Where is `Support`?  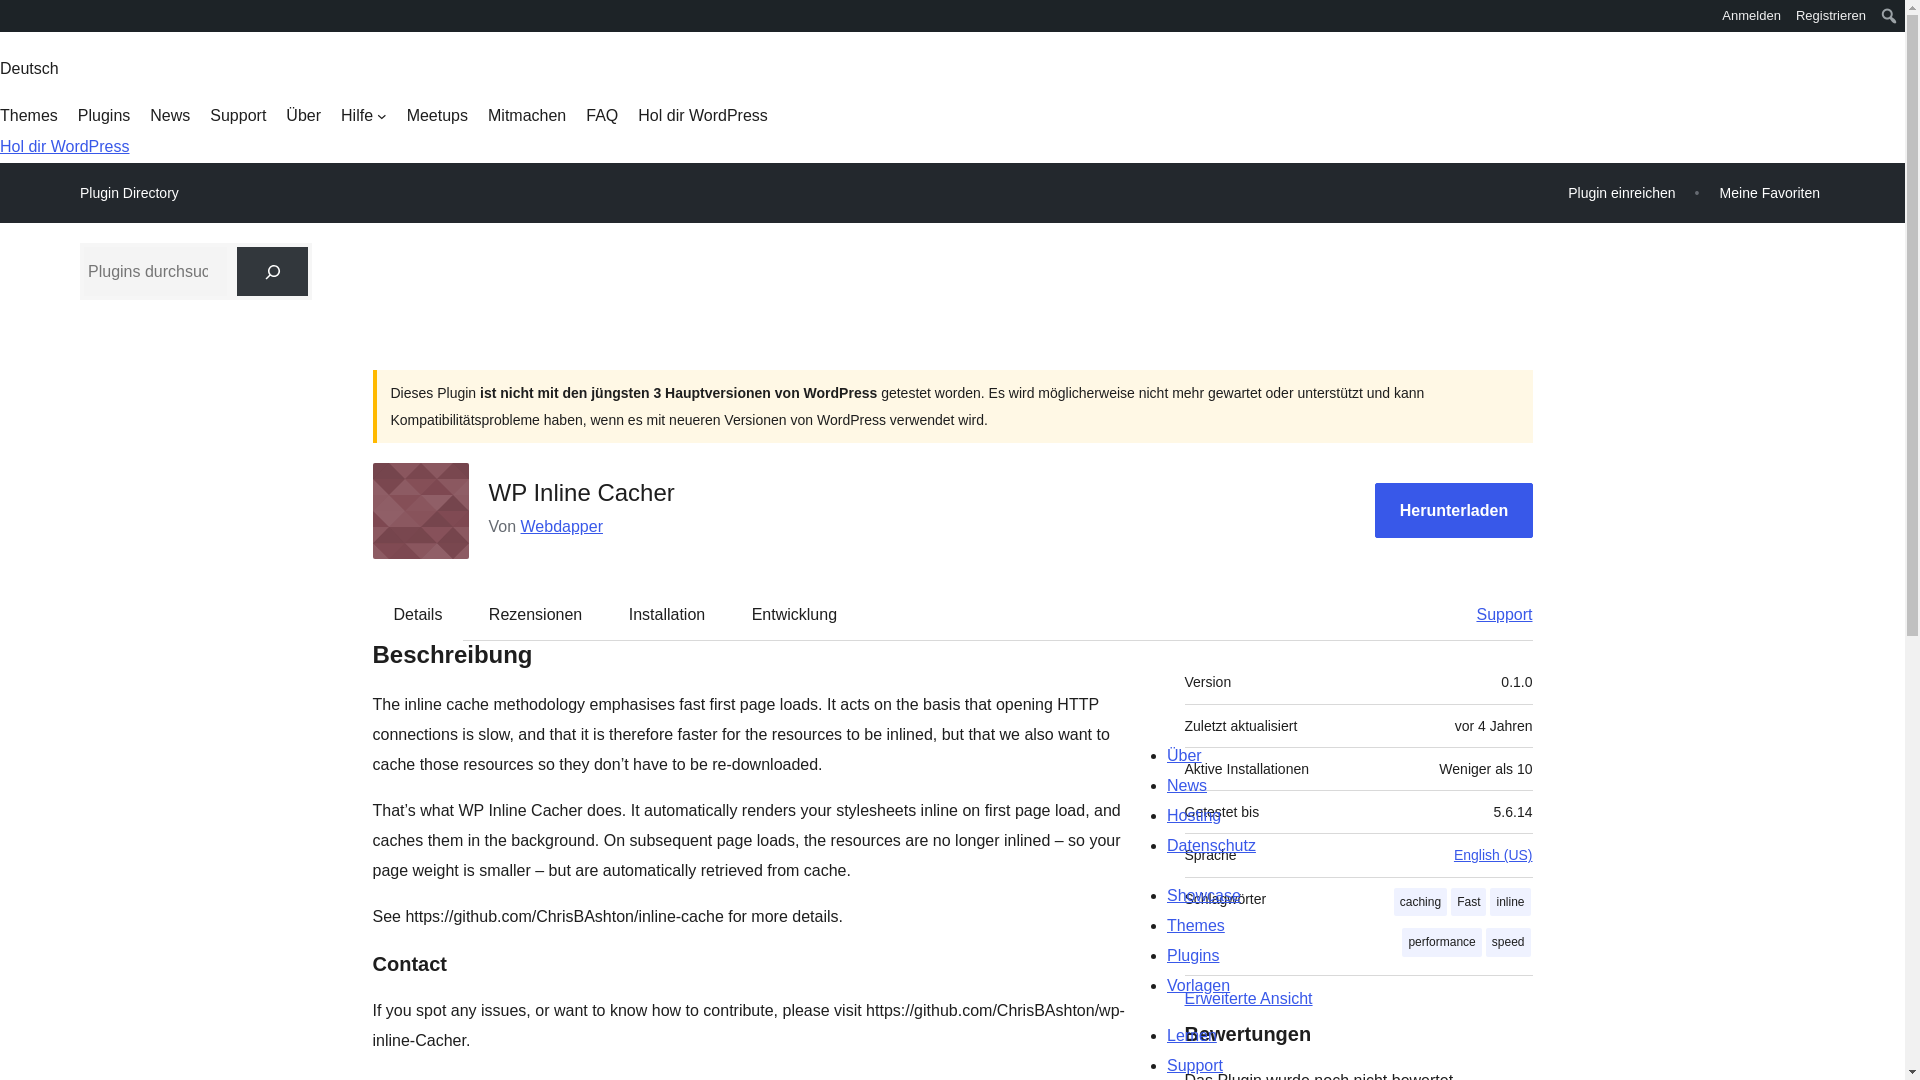 Support is located at coordinates (238, 116).